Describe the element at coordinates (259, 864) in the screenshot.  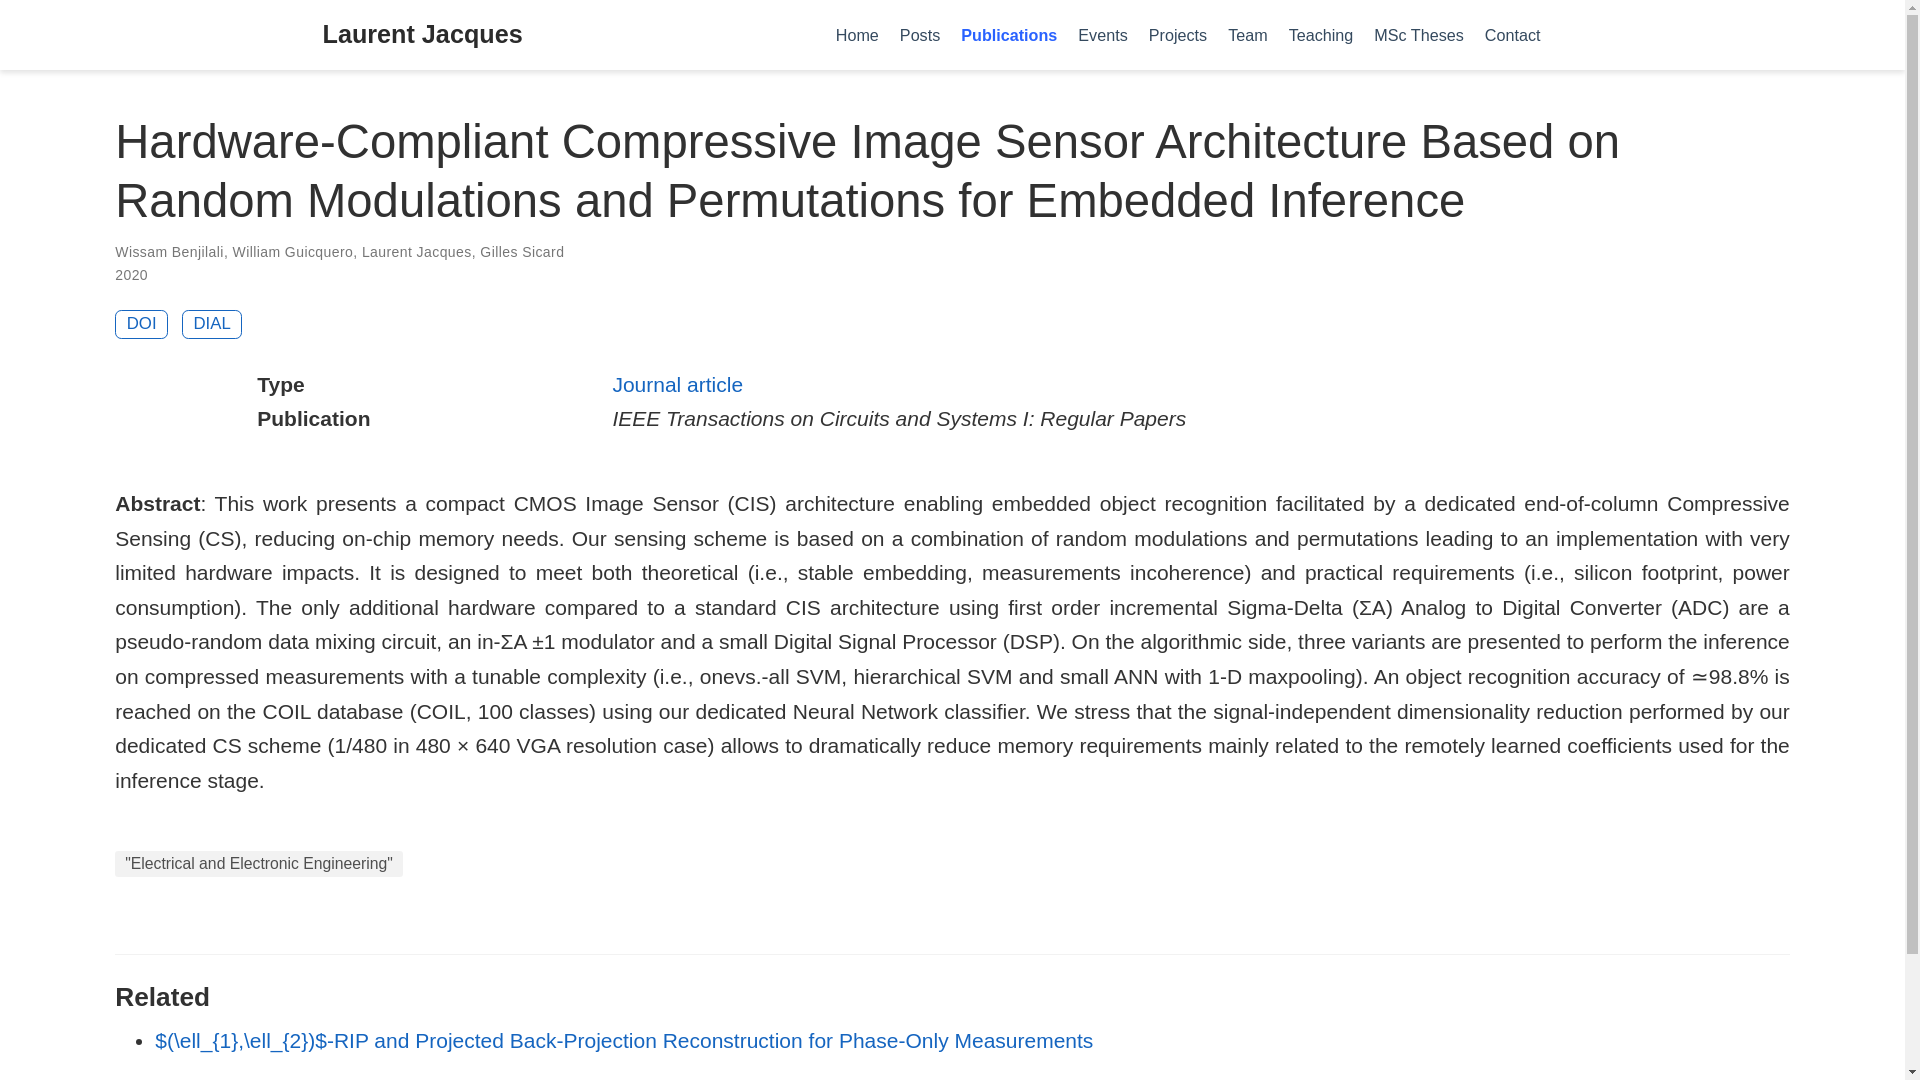
I see `"Electrical and Electronic Engineering"` at that location.